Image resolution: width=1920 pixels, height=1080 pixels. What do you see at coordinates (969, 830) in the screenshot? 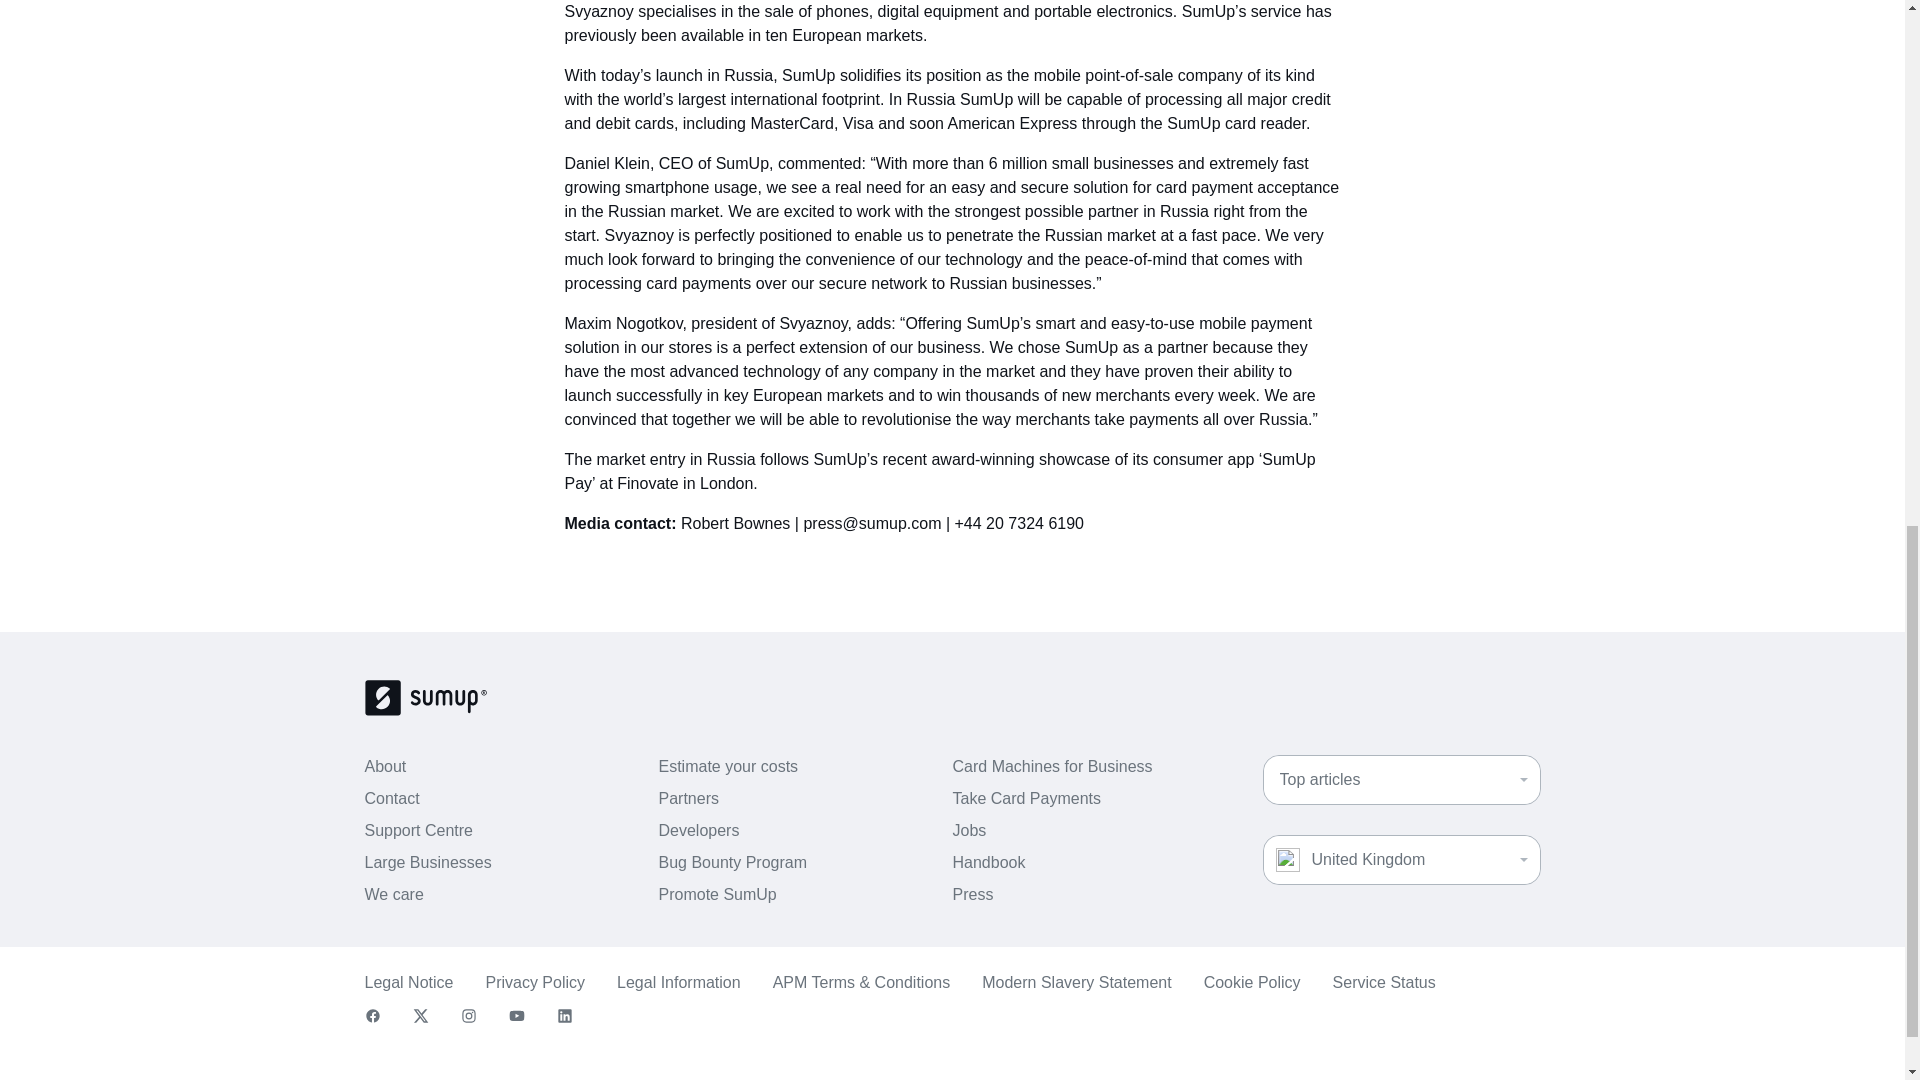
I see `Jobs` at bounding box center [969, 830].